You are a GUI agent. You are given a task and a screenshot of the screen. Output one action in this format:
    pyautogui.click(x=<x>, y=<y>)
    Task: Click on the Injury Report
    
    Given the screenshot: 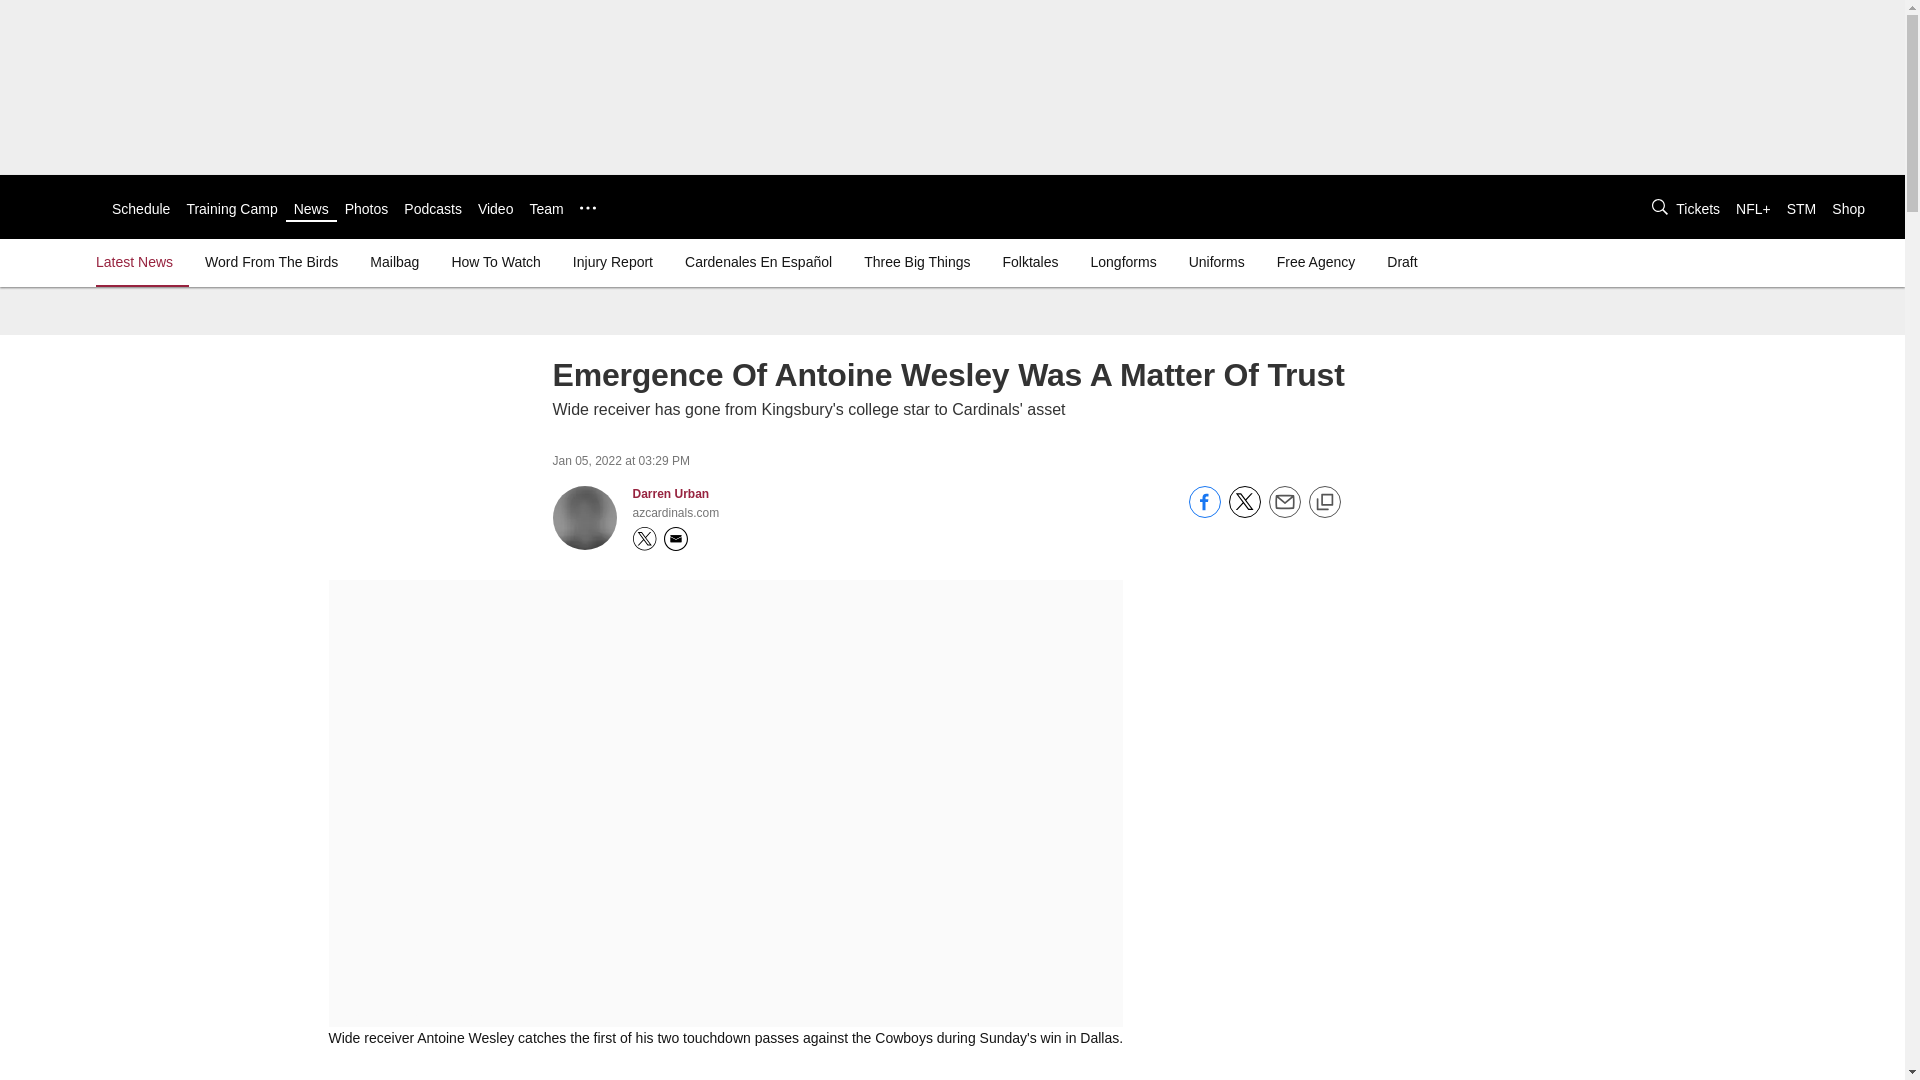 What is the action you would take?
    pyautogui.click(x=612, y=262)
    